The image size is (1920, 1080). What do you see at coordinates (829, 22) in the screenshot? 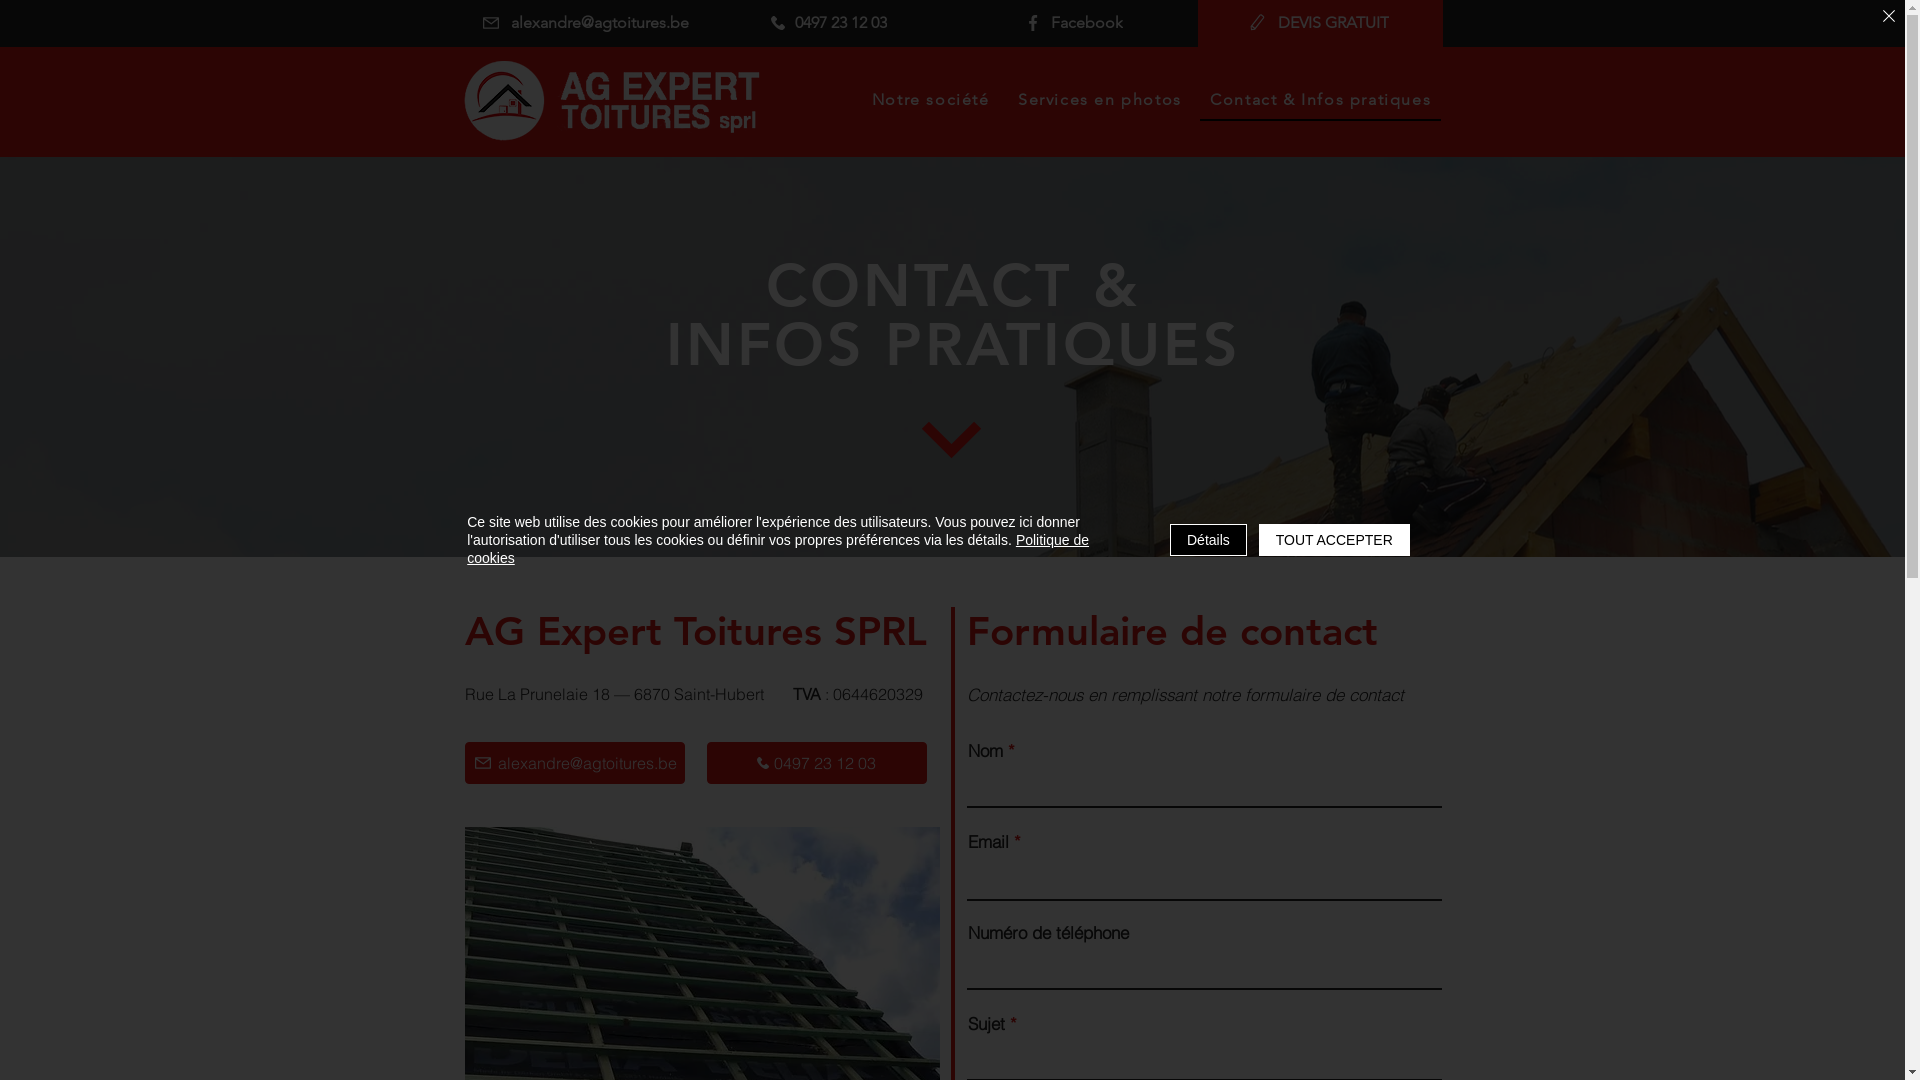
I see `0497 23 12 03` at bounding box center [829, 22].